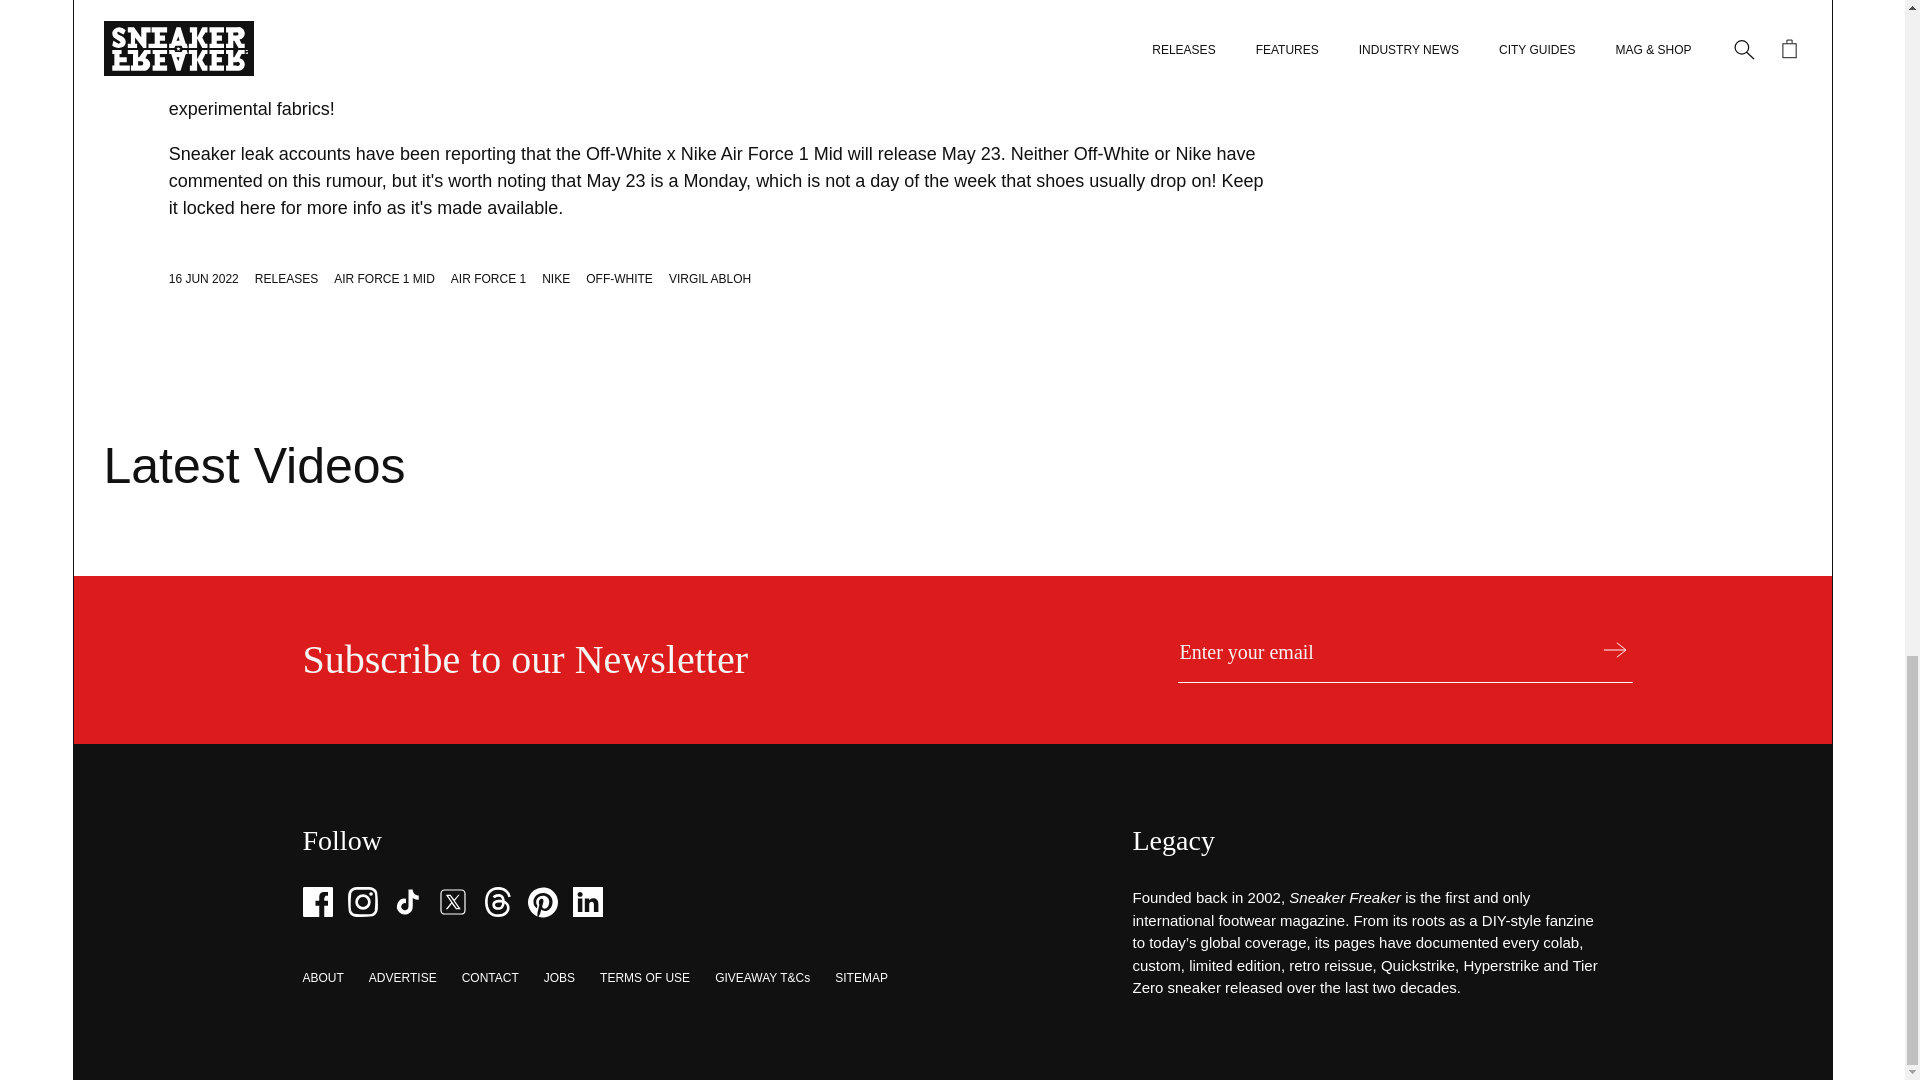  What do you see at coordinates (618, 279) in the screenshot?
I see `OFF-WHITE` at bounding box center [618, 279].